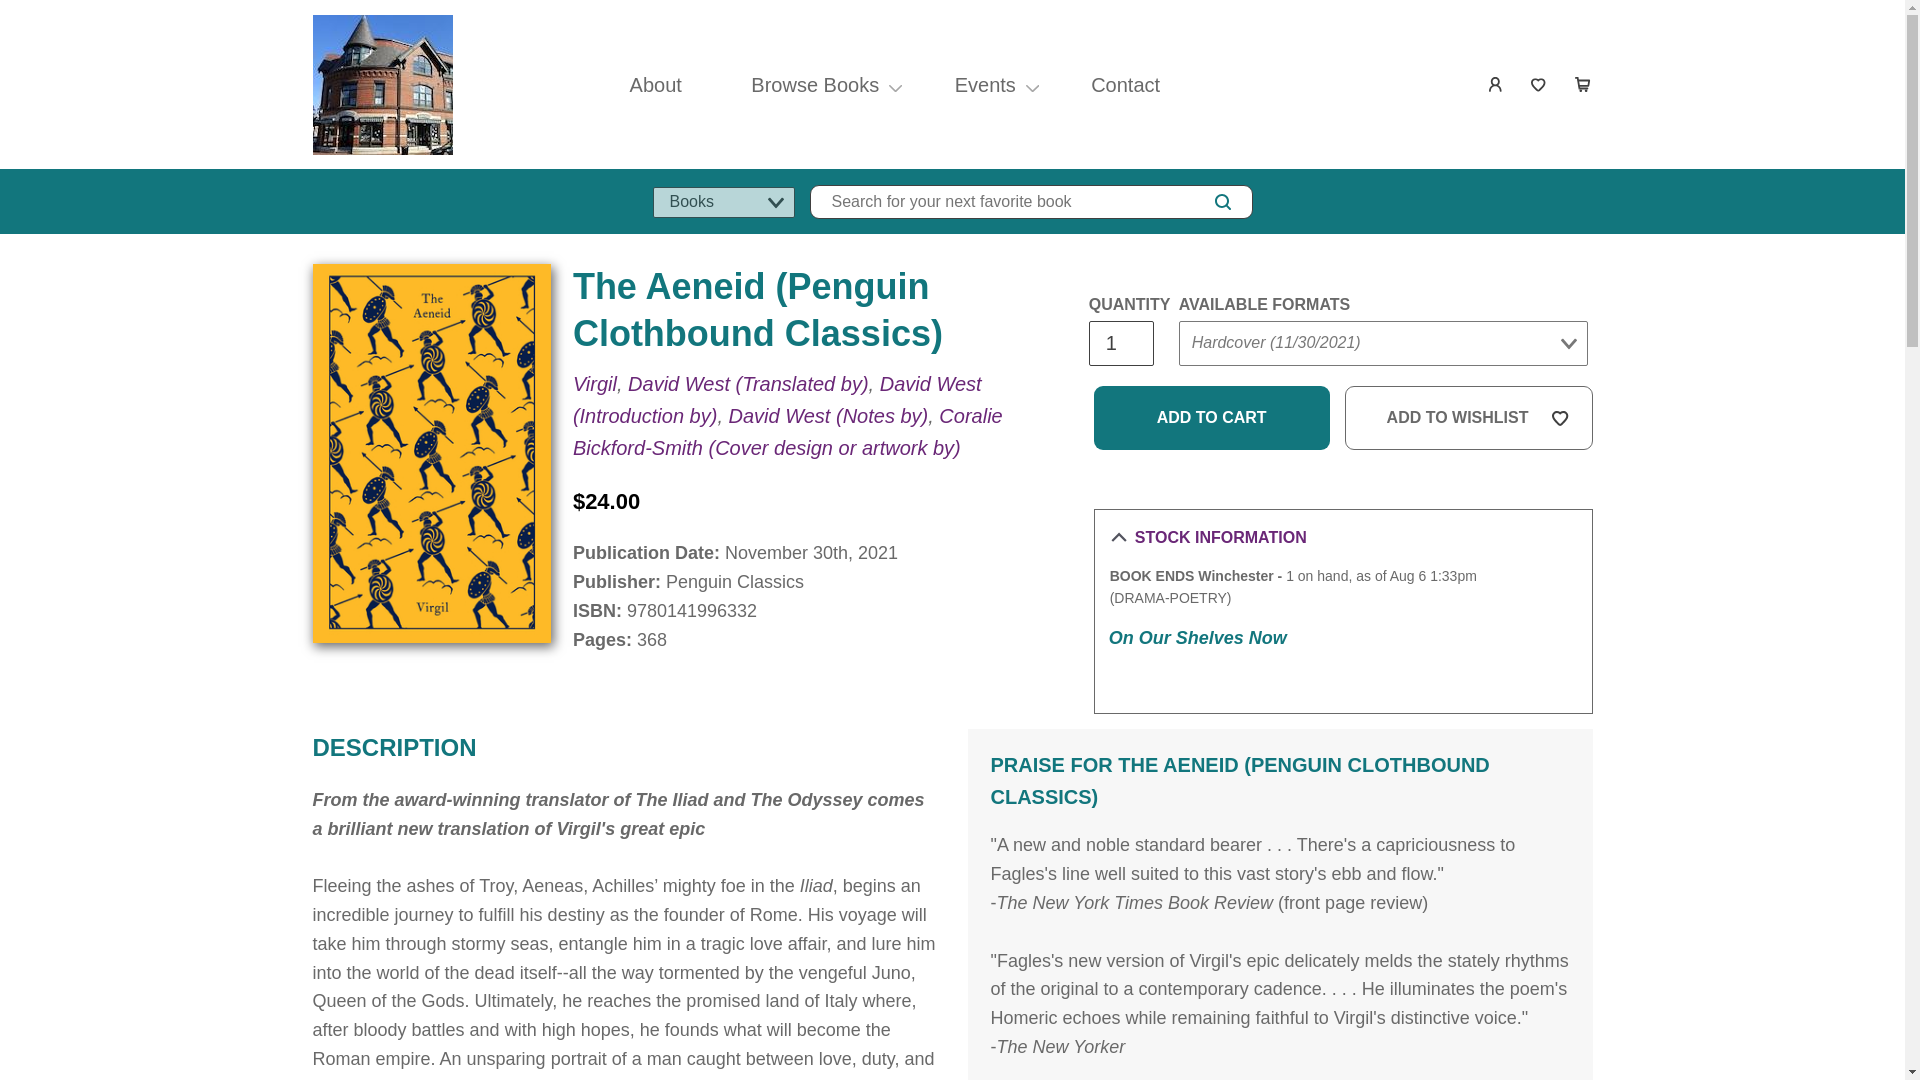  Describe the element at coordinates (1582, 84) in the screenshot. I see `Cart` at that location.